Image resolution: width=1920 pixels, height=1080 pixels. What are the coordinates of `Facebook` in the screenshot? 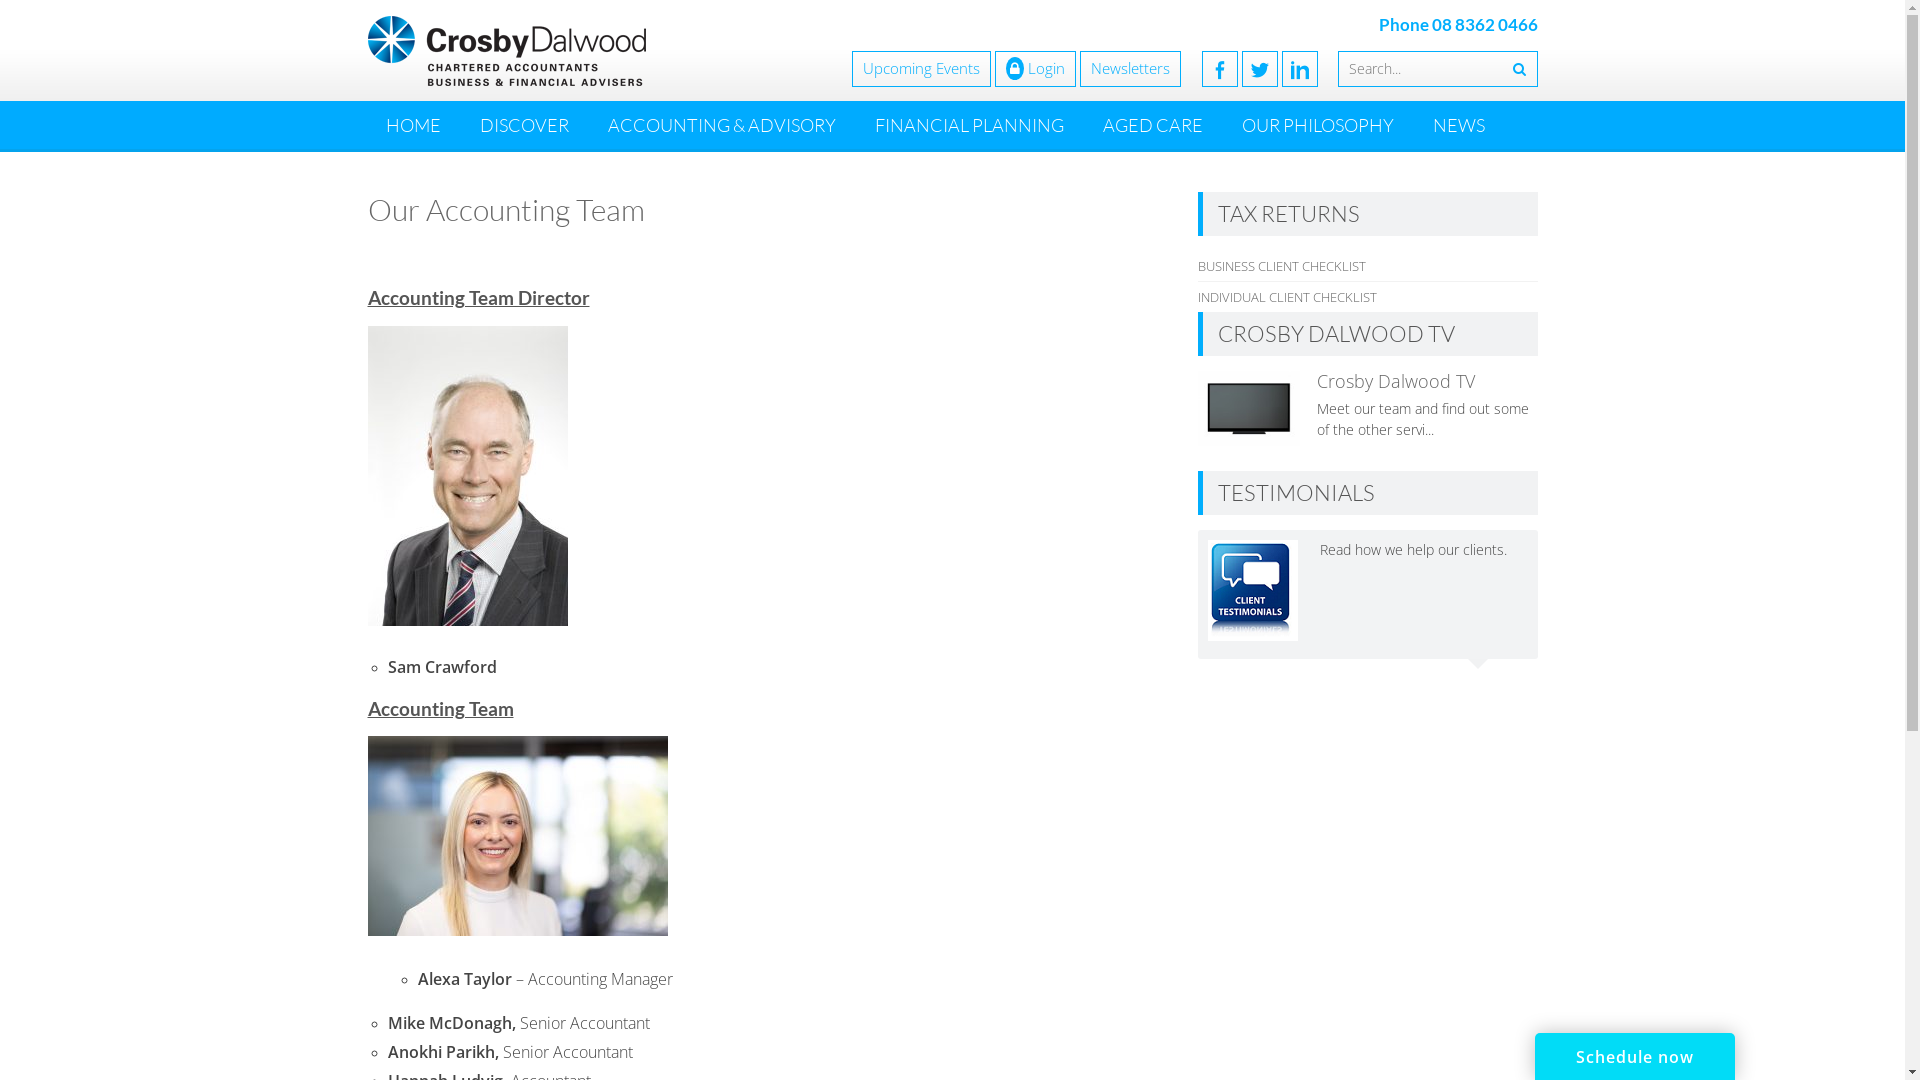 It's located at (1220, 69).